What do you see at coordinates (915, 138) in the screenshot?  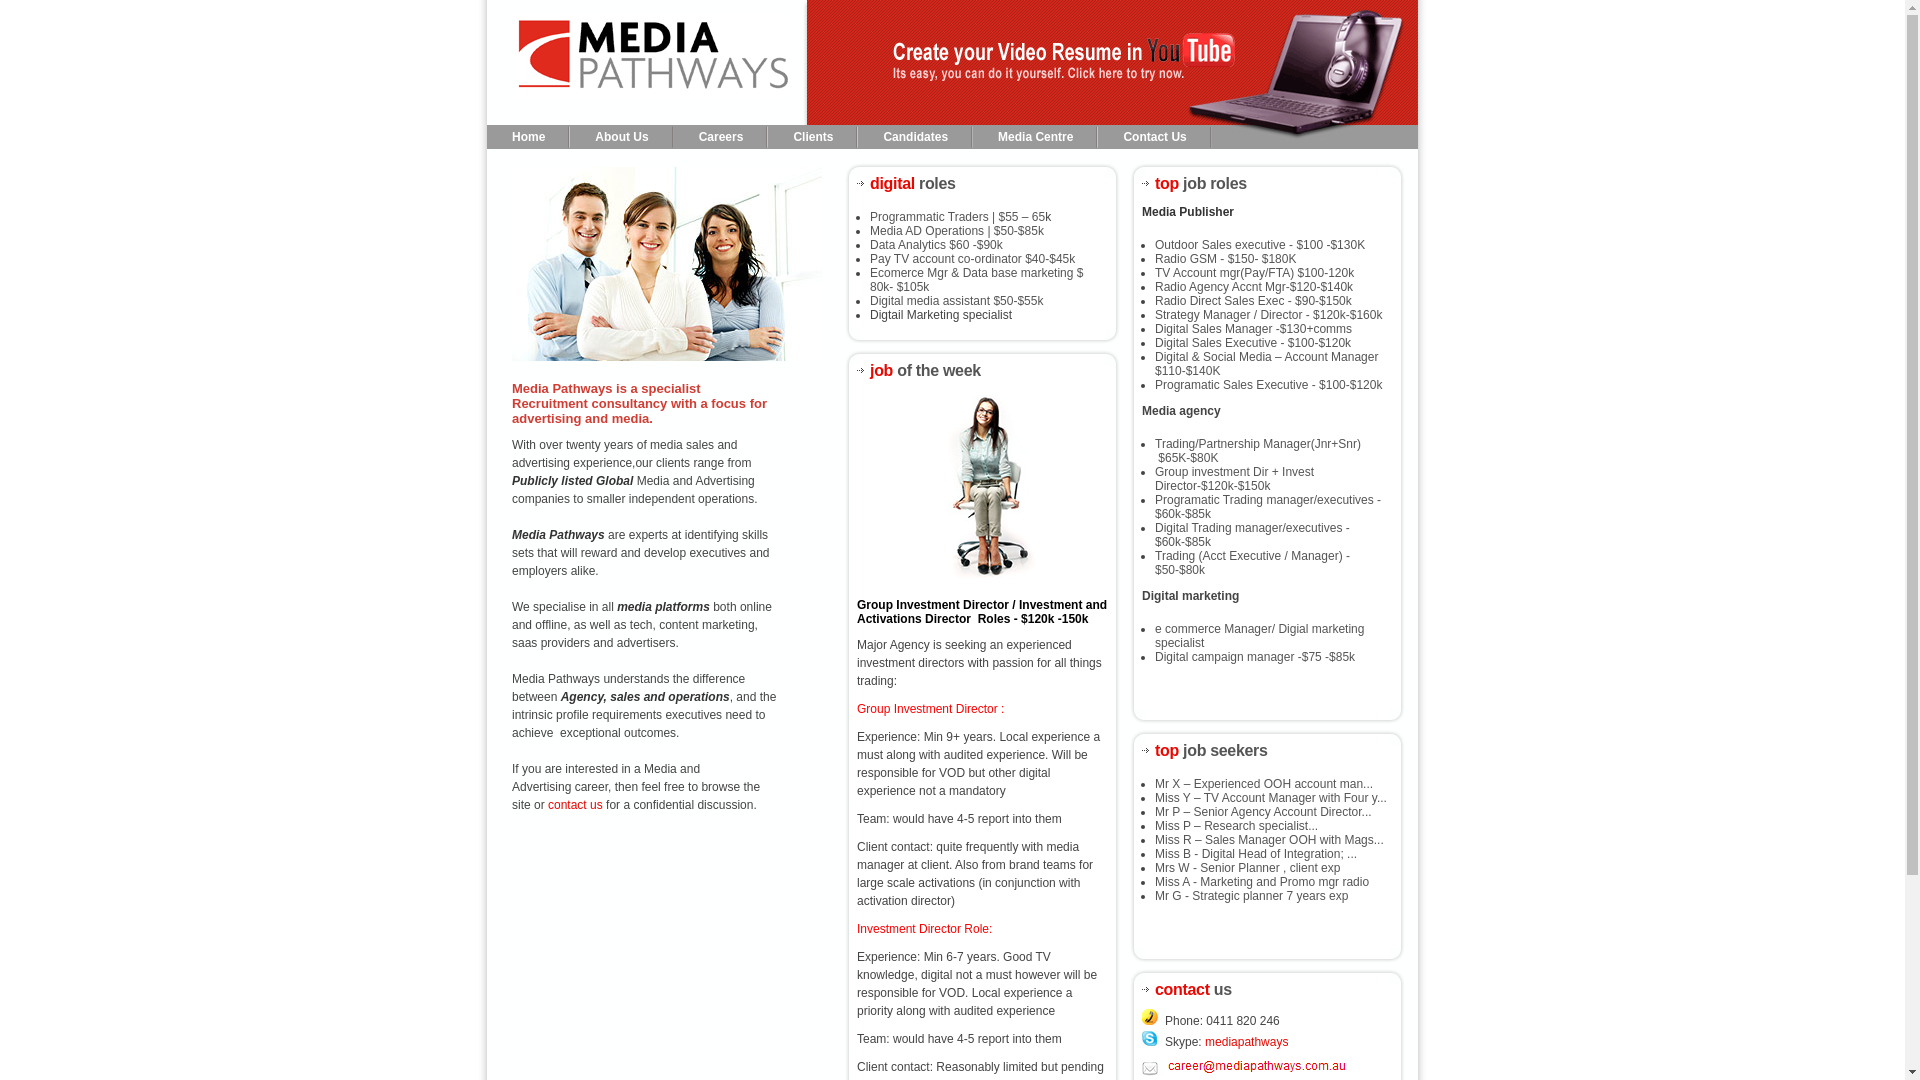 I see `Candidates` at bounding box center [915, 138].